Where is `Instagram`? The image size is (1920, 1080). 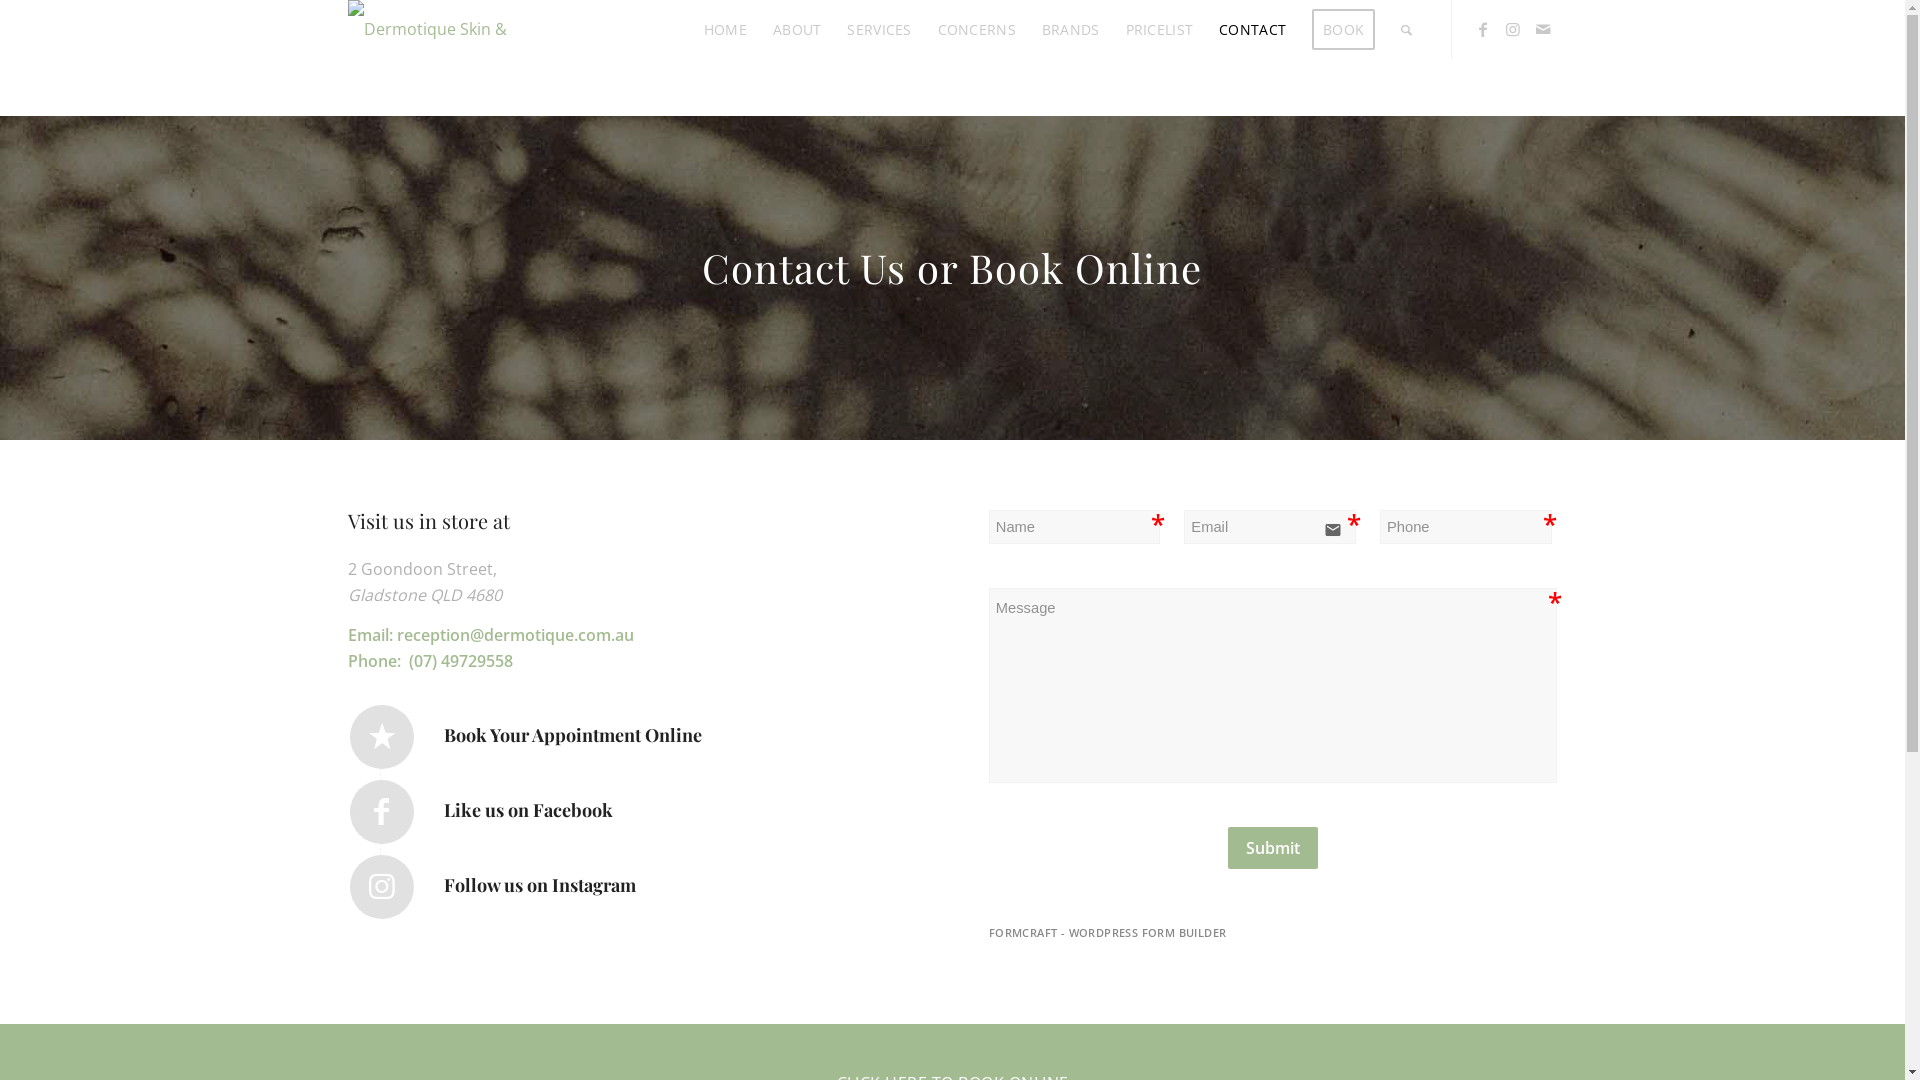 Instagram is located at coordinates (1513, 29).